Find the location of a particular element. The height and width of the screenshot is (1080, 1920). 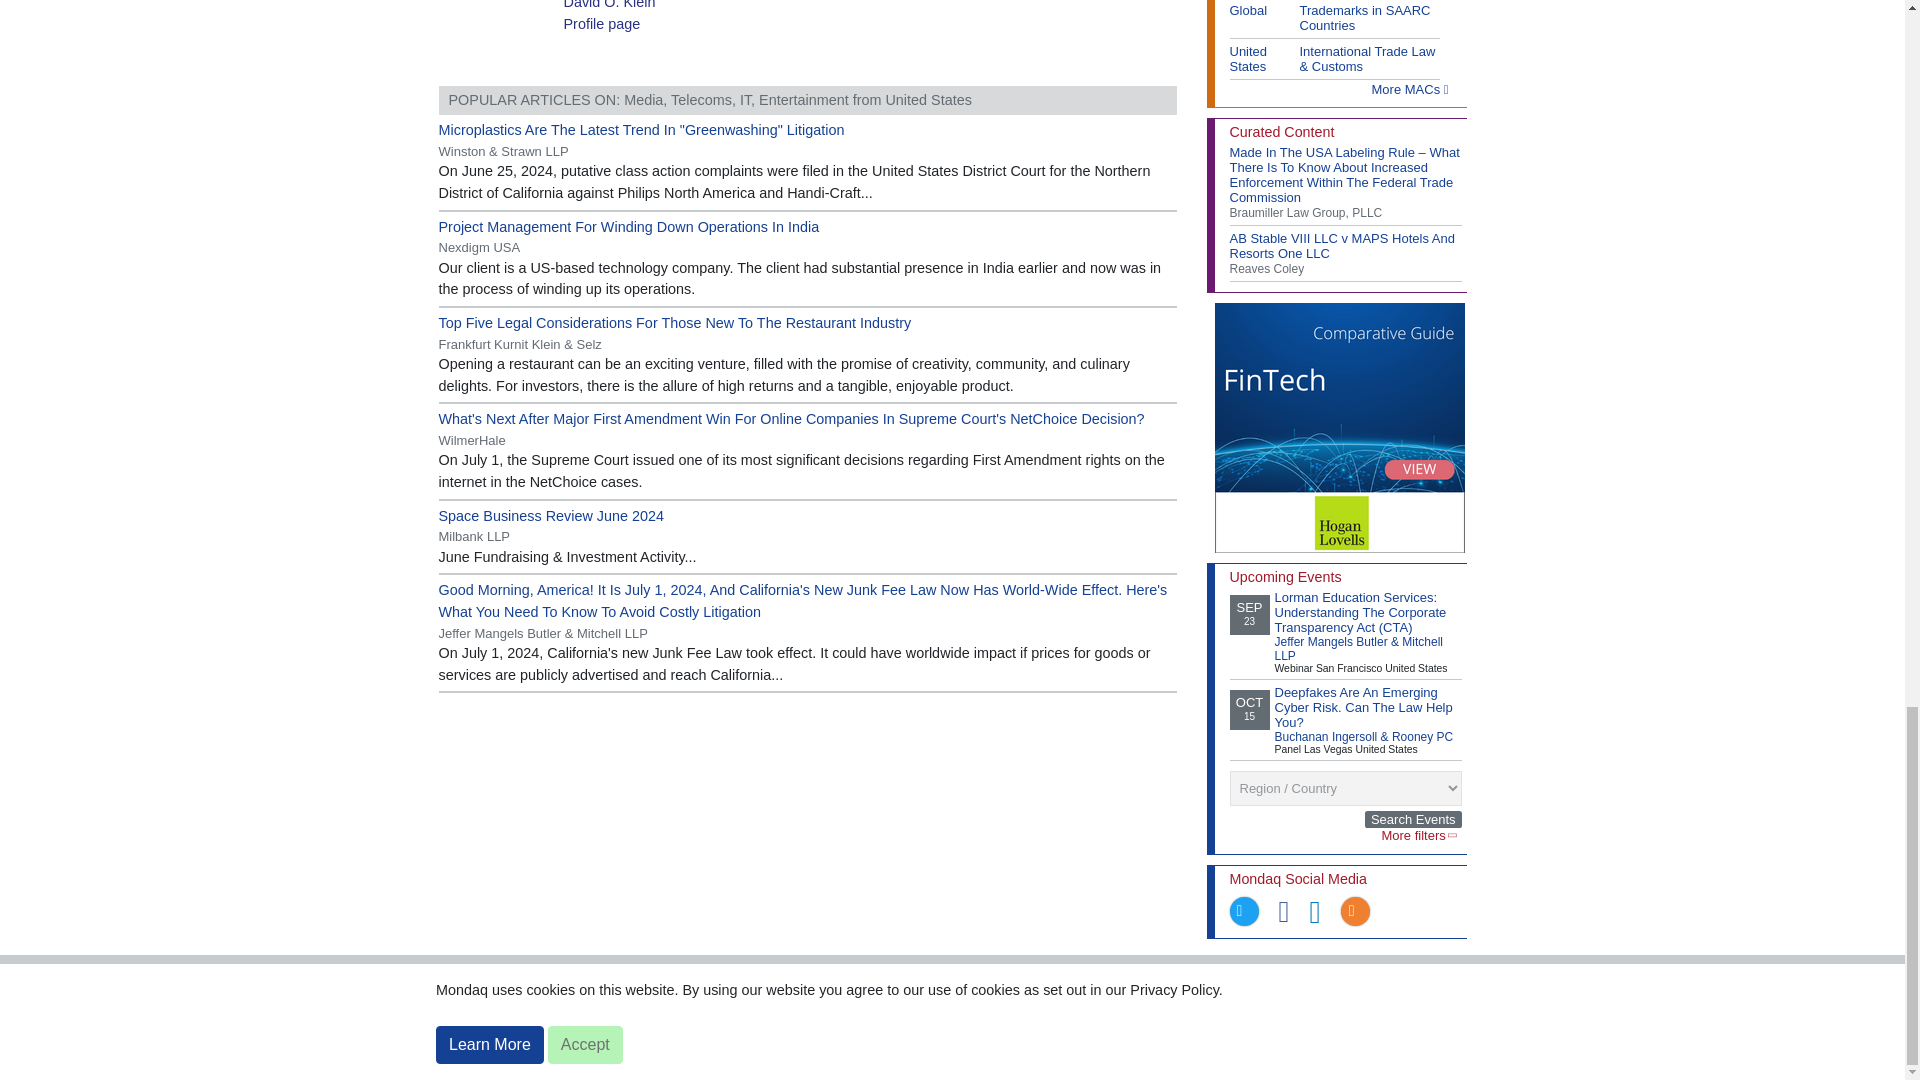

Search Events is located at coordinates (1413, 820).